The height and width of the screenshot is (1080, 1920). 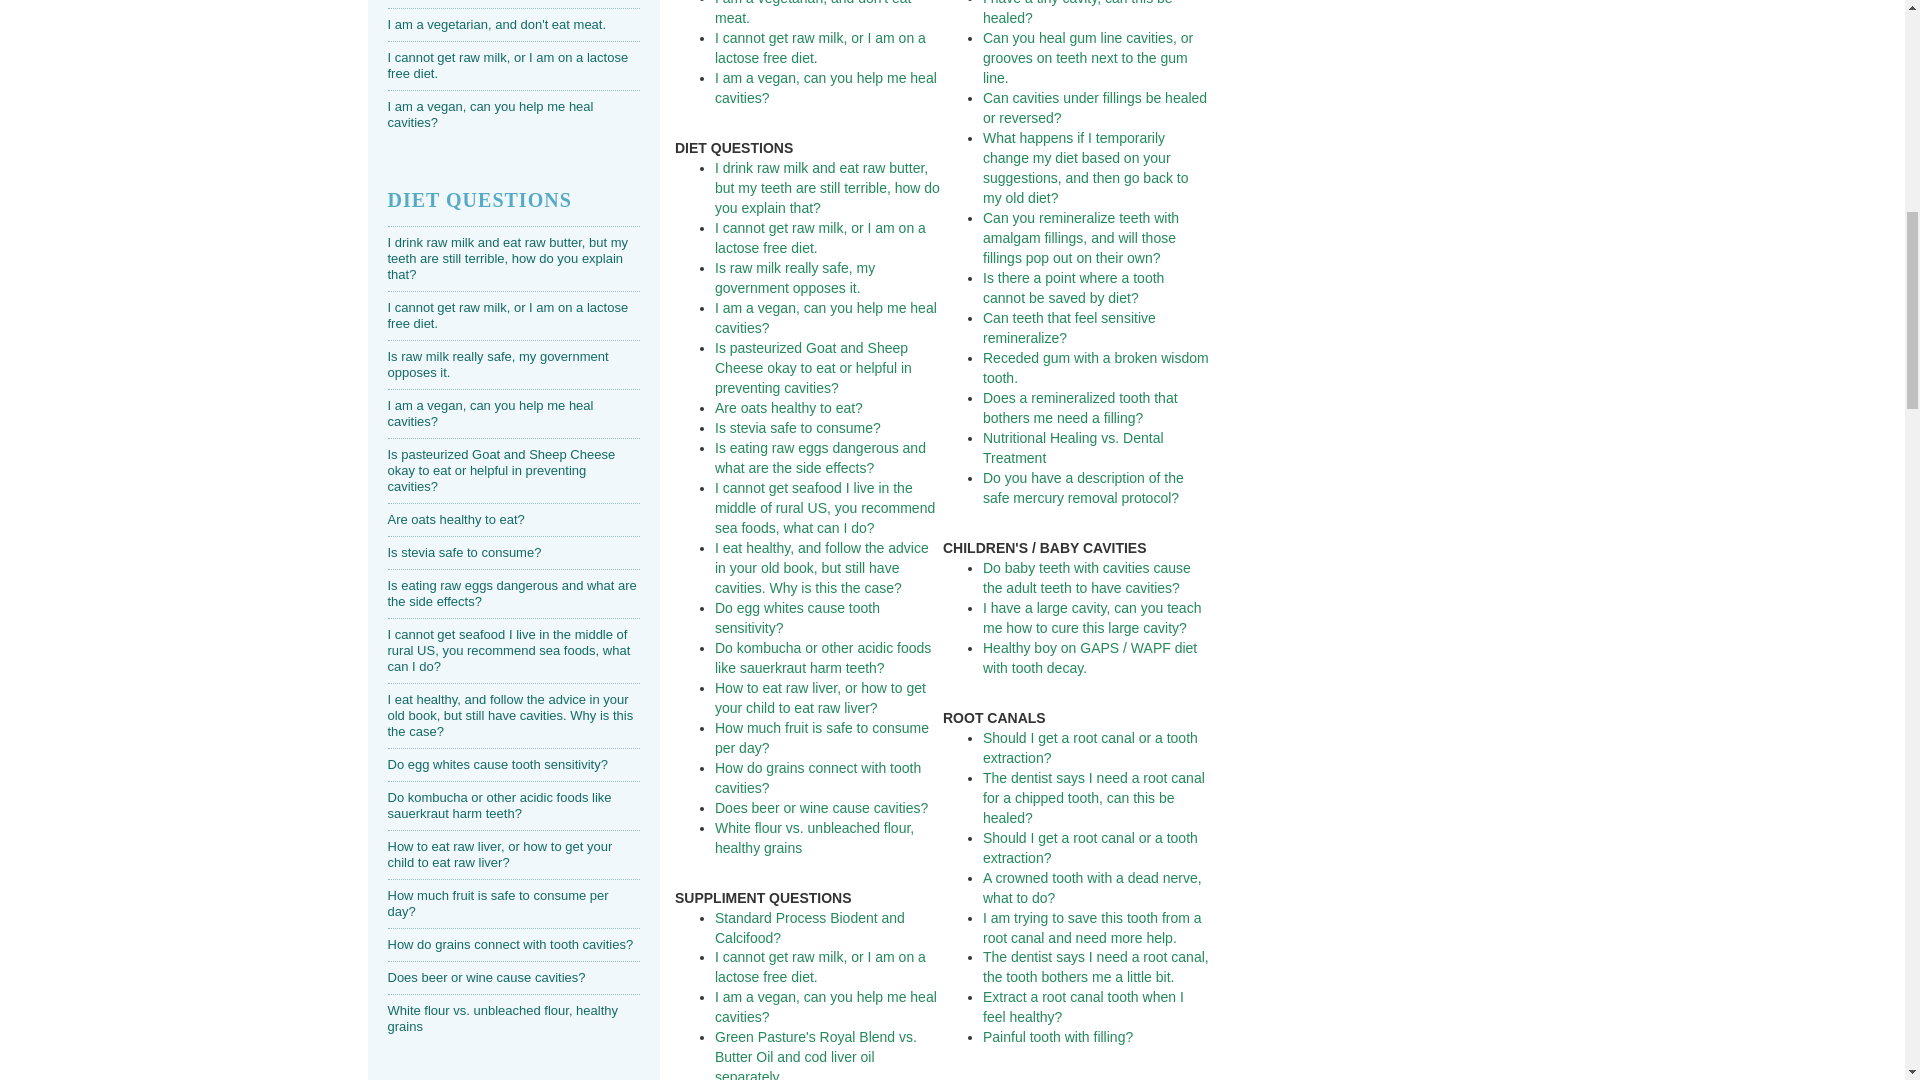 I want to click on Is eating raw eggs dangerous and what are the side effects?, so click(x=820, y=458).